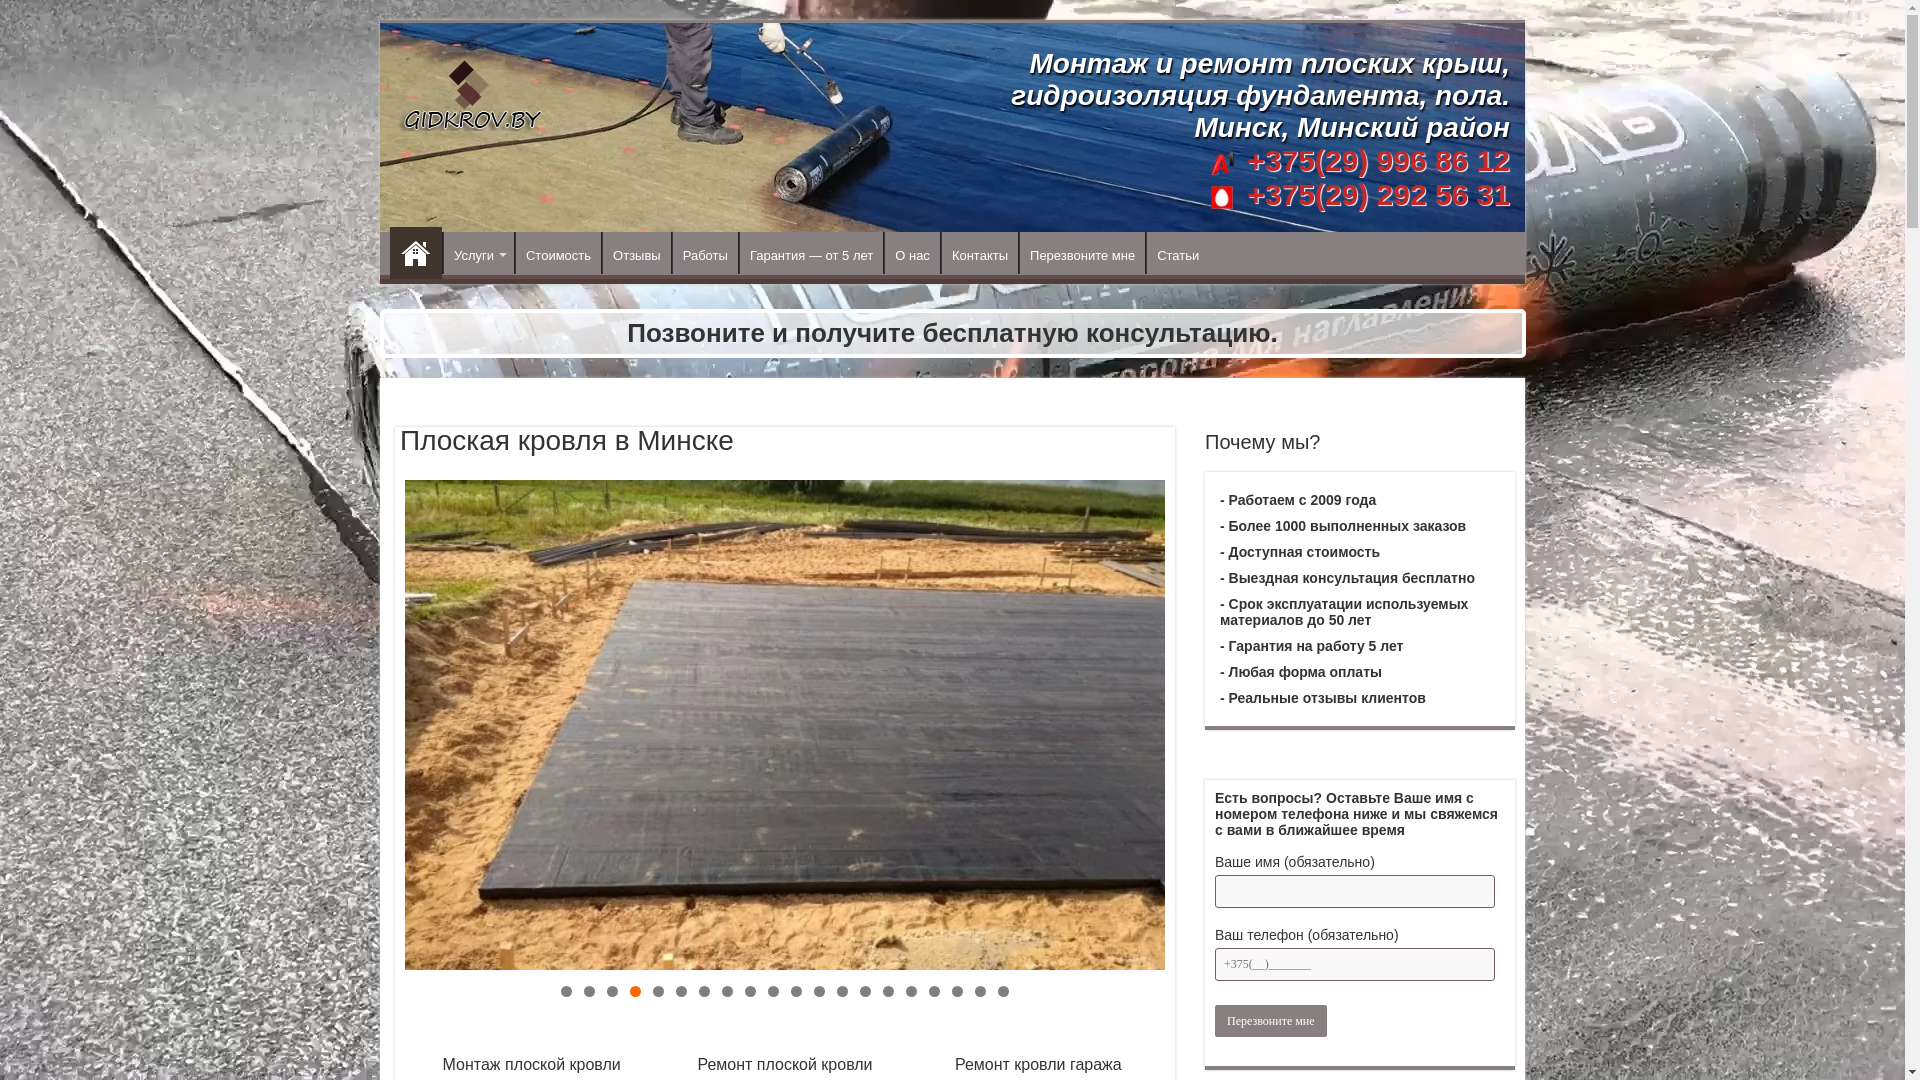 This screenshot has width=1920, height=1080. I want to click on +375(29) 996 86 12, so click(1378, 160).